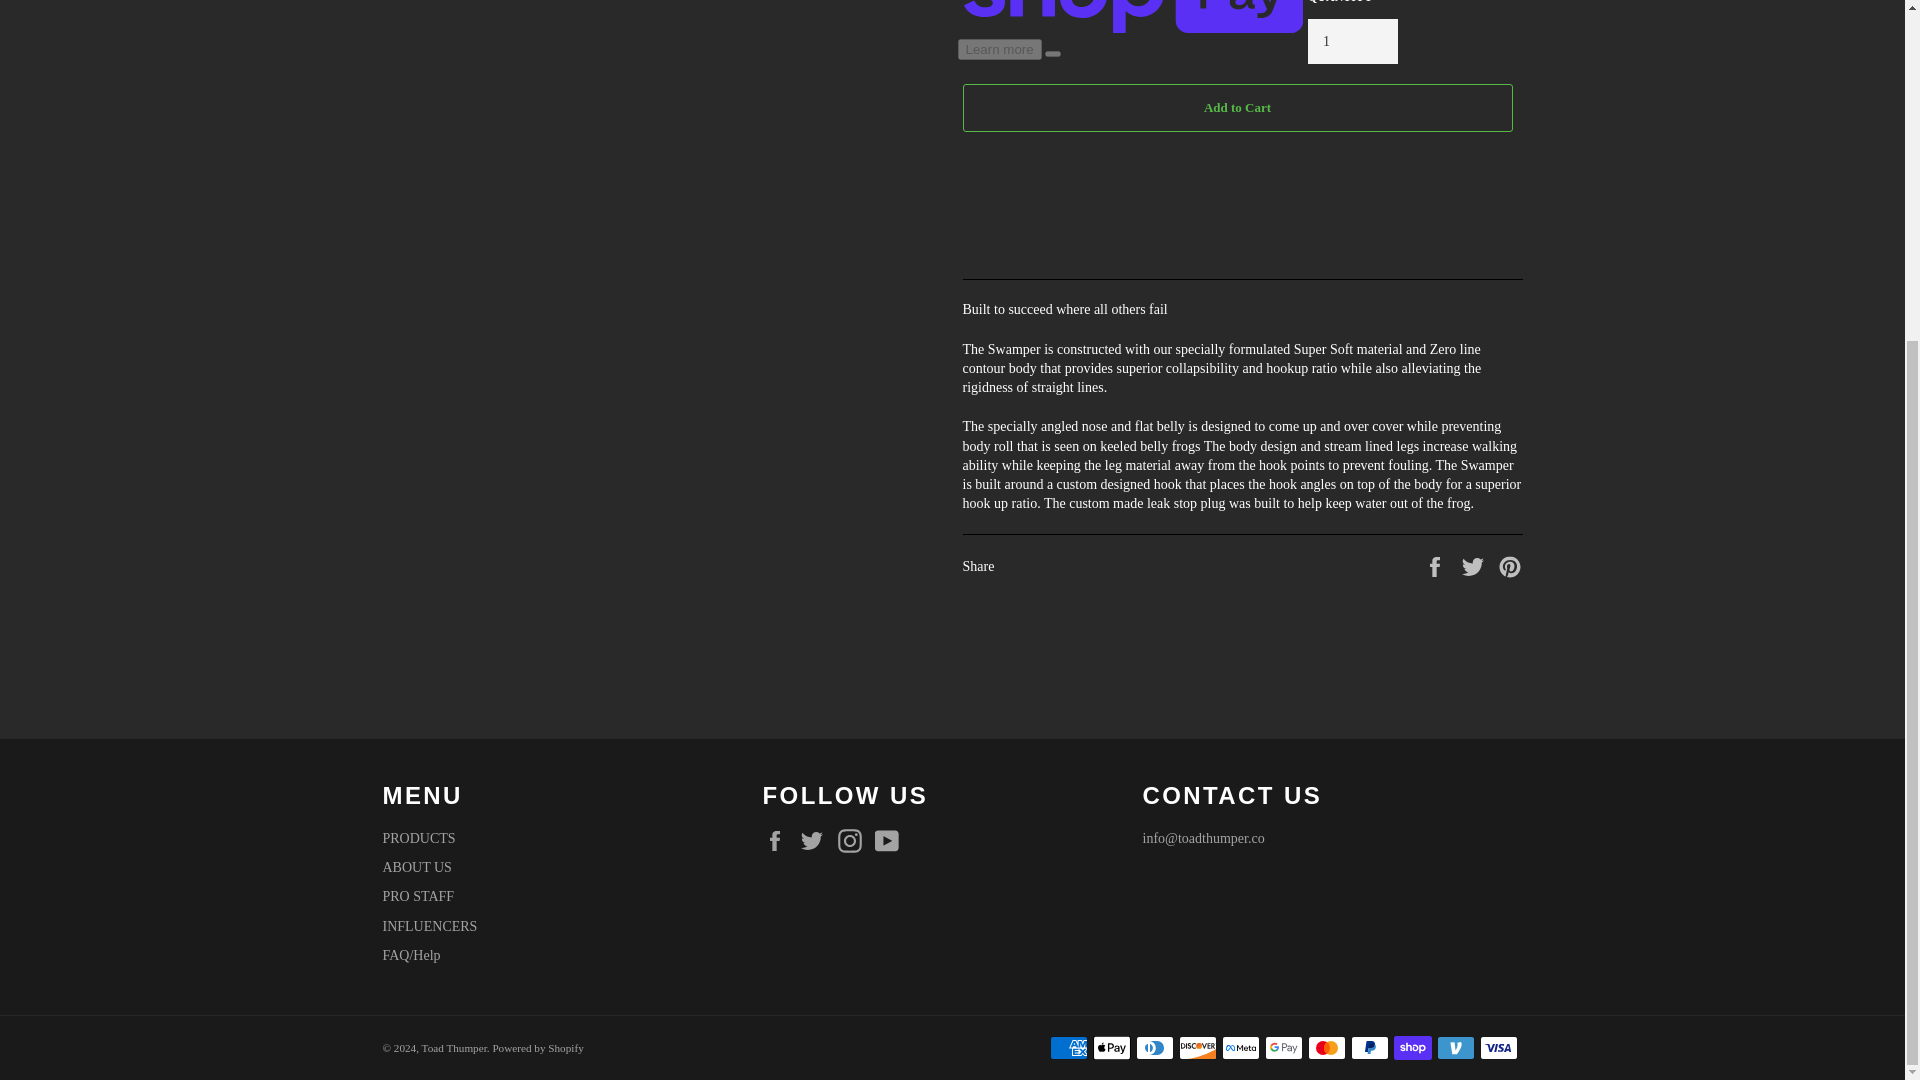  What do you see at coordinates (429, 926) in the screenshot?
I see `INFLUENCERS` at bounding box center [429, 926].